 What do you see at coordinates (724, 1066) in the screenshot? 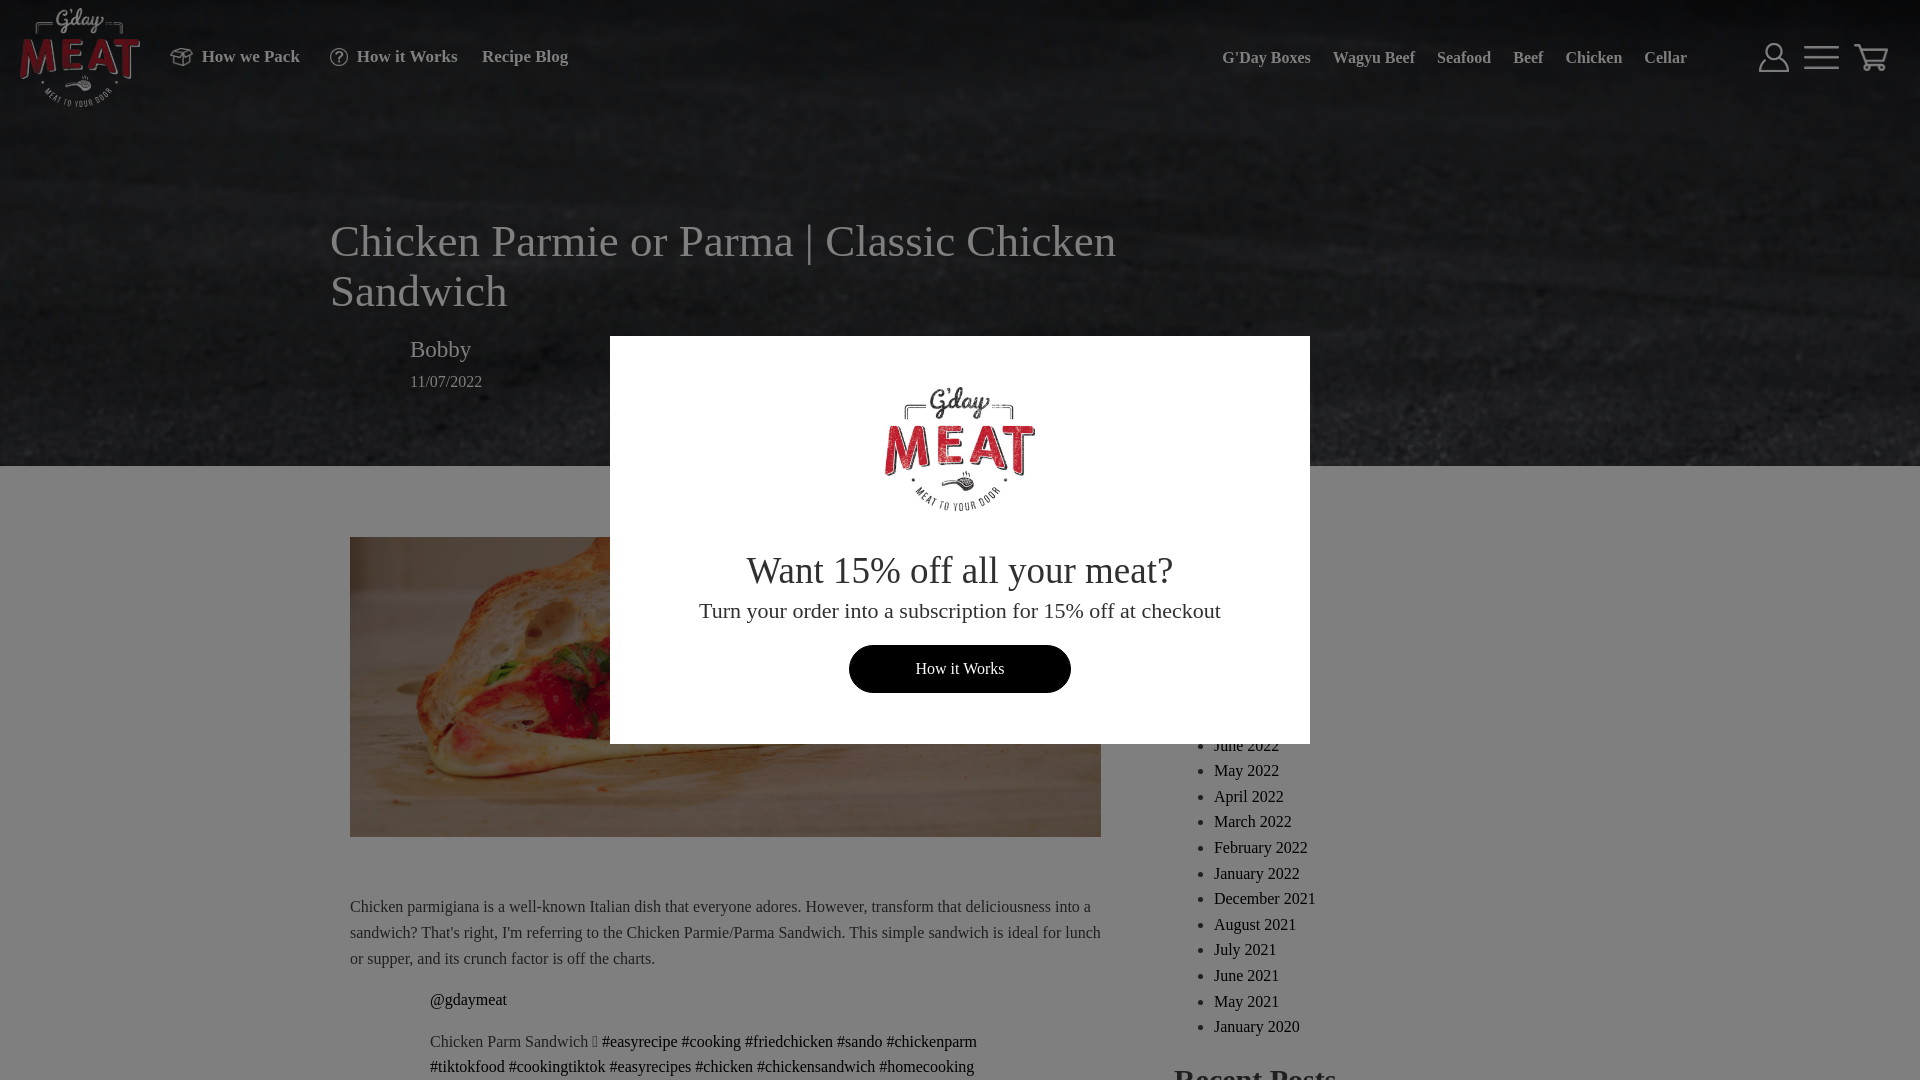
I see `chicken` at bounding box center [724, 1066].